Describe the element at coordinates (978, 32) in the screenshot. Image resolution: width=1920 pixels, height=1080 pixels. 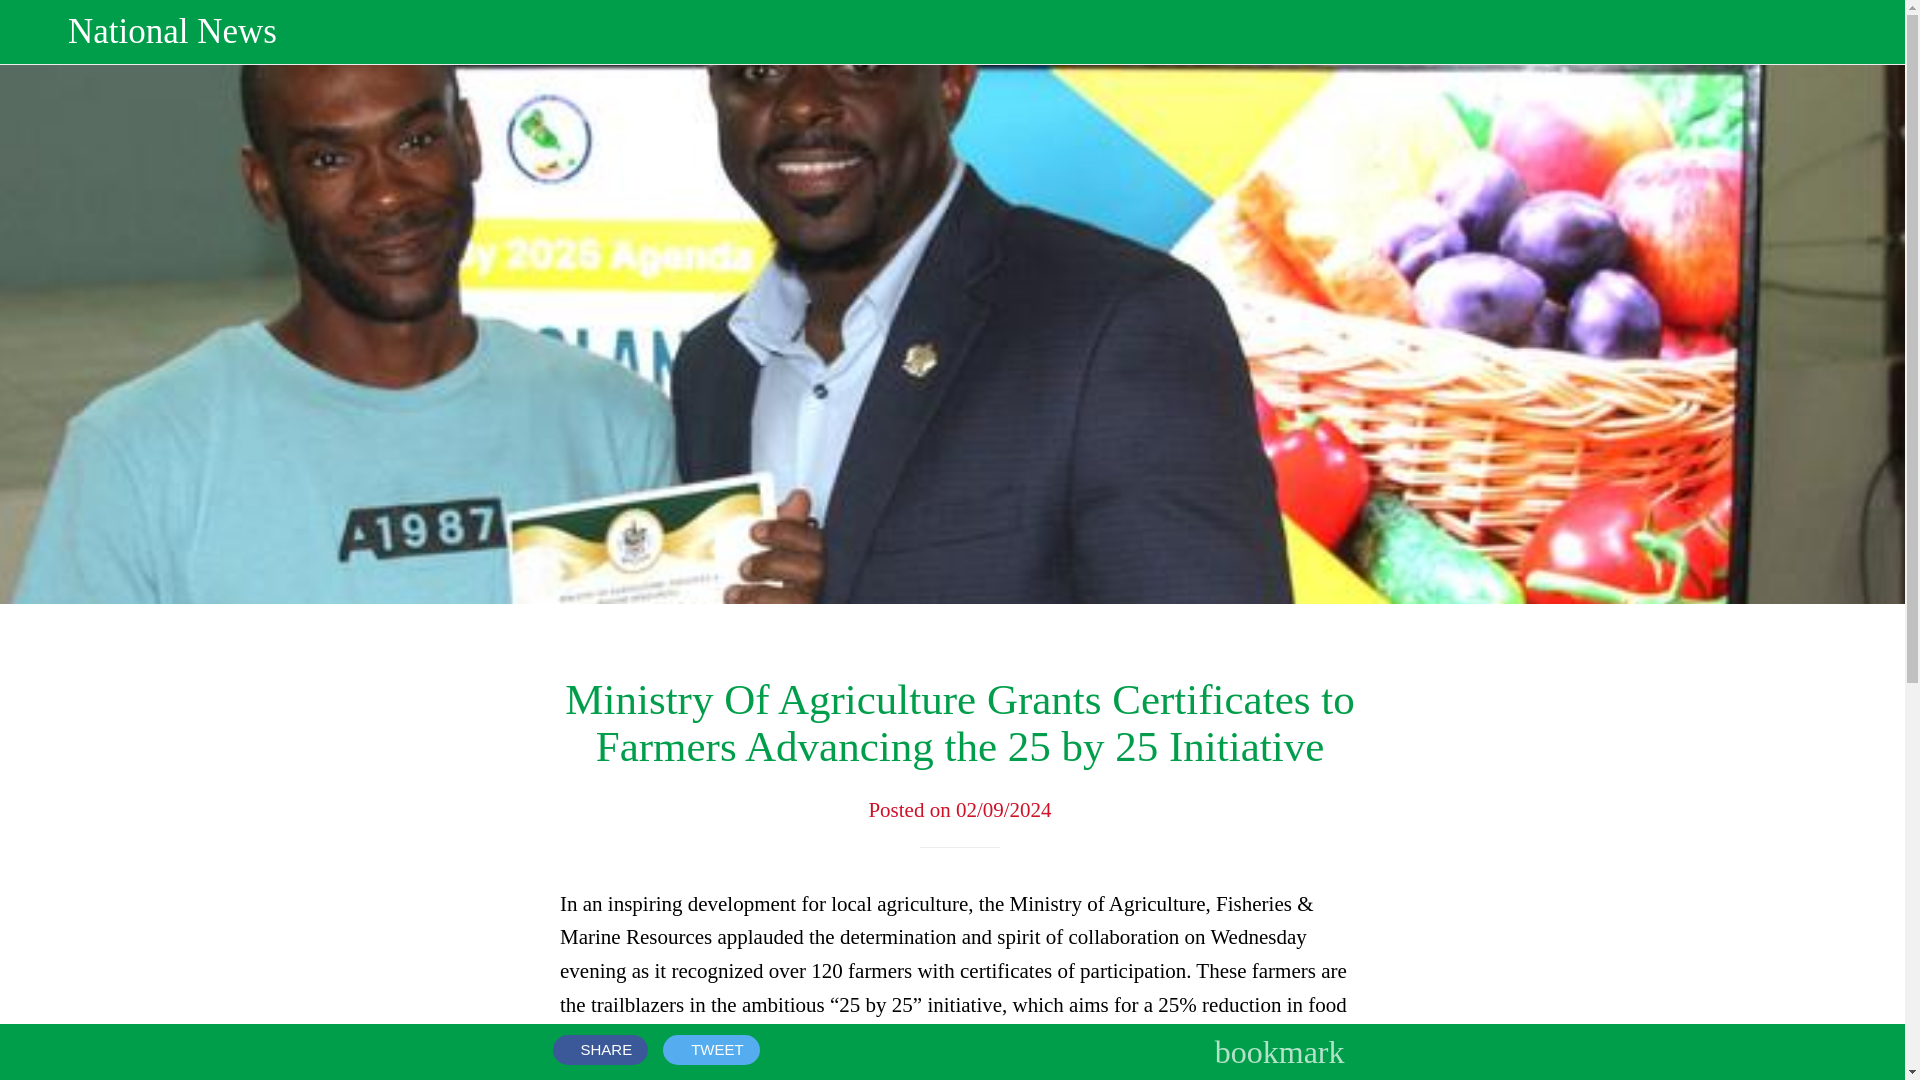
I see `National News` at that location.